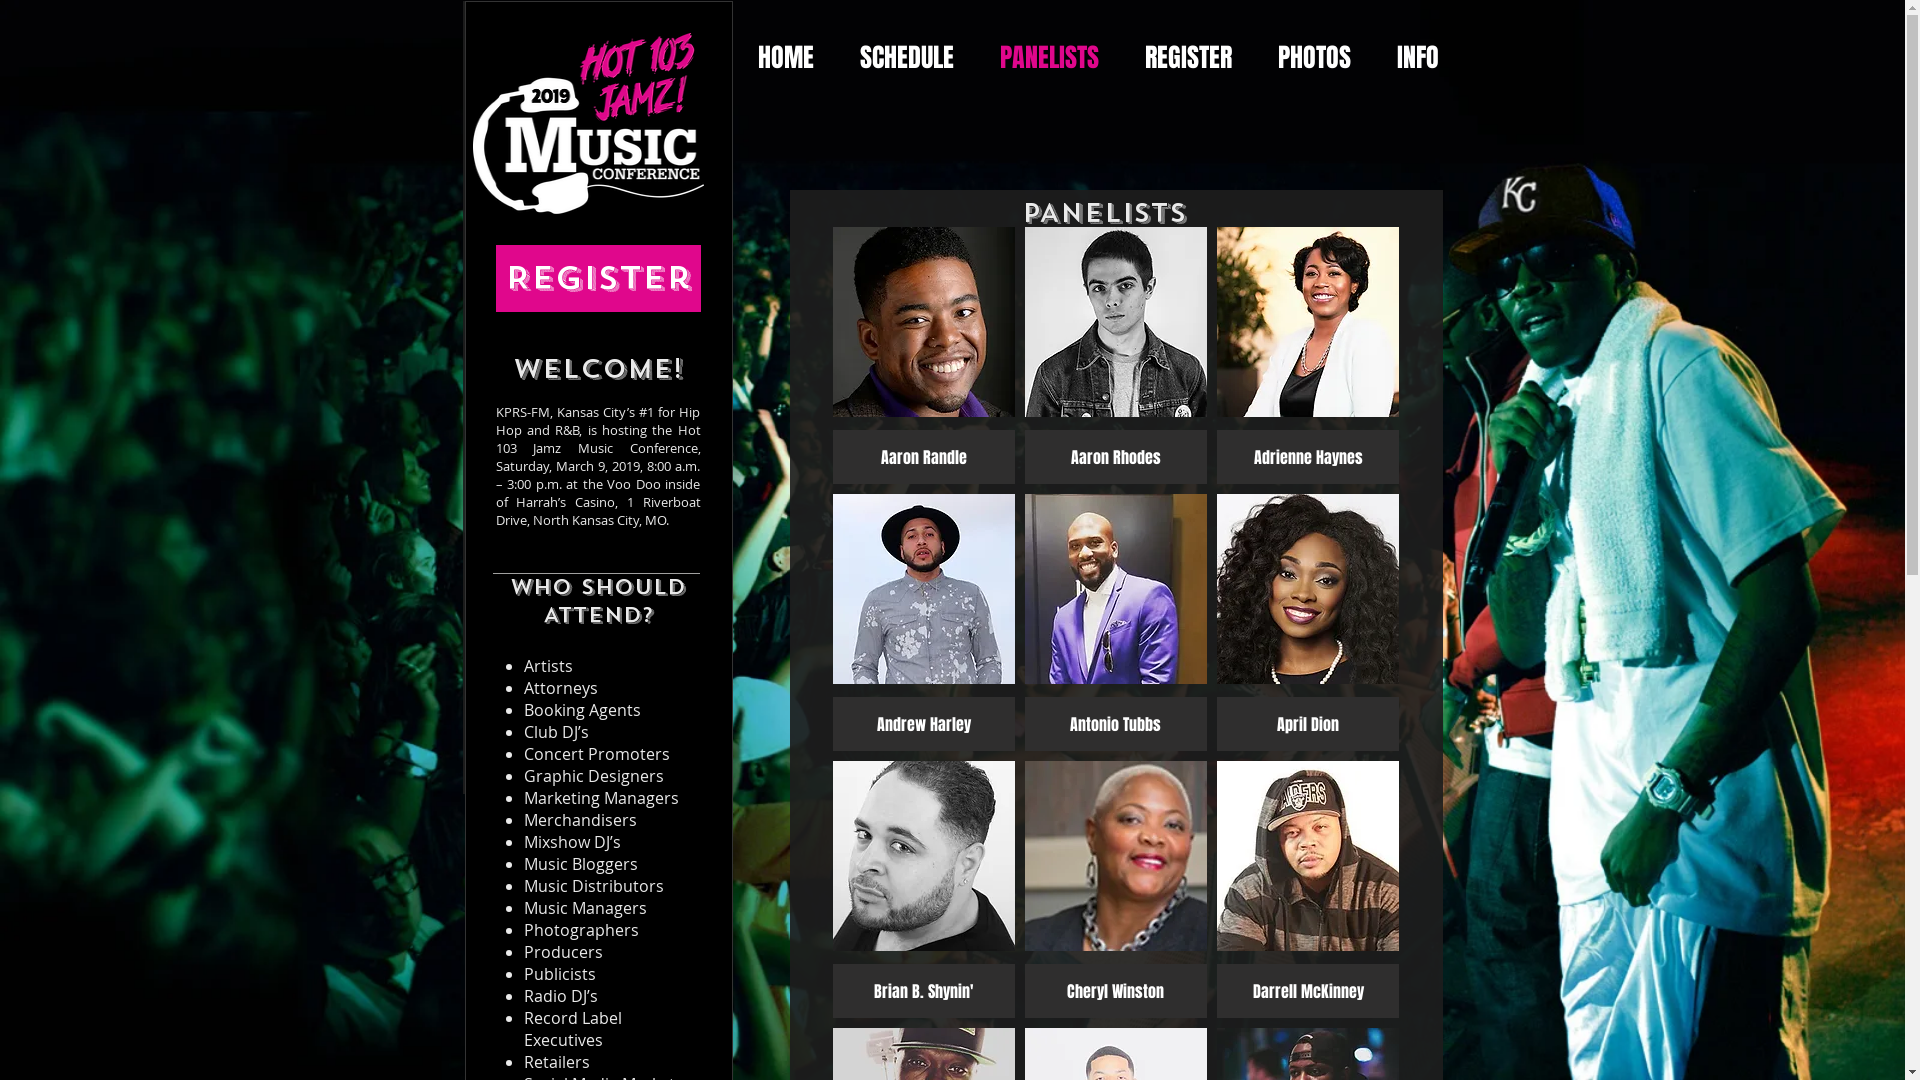 The height and width of the screenshot is (1080, 1920). Describe the element at coordinates (1056, 54) in the screenshot. I see `PANELISTS` at that location.